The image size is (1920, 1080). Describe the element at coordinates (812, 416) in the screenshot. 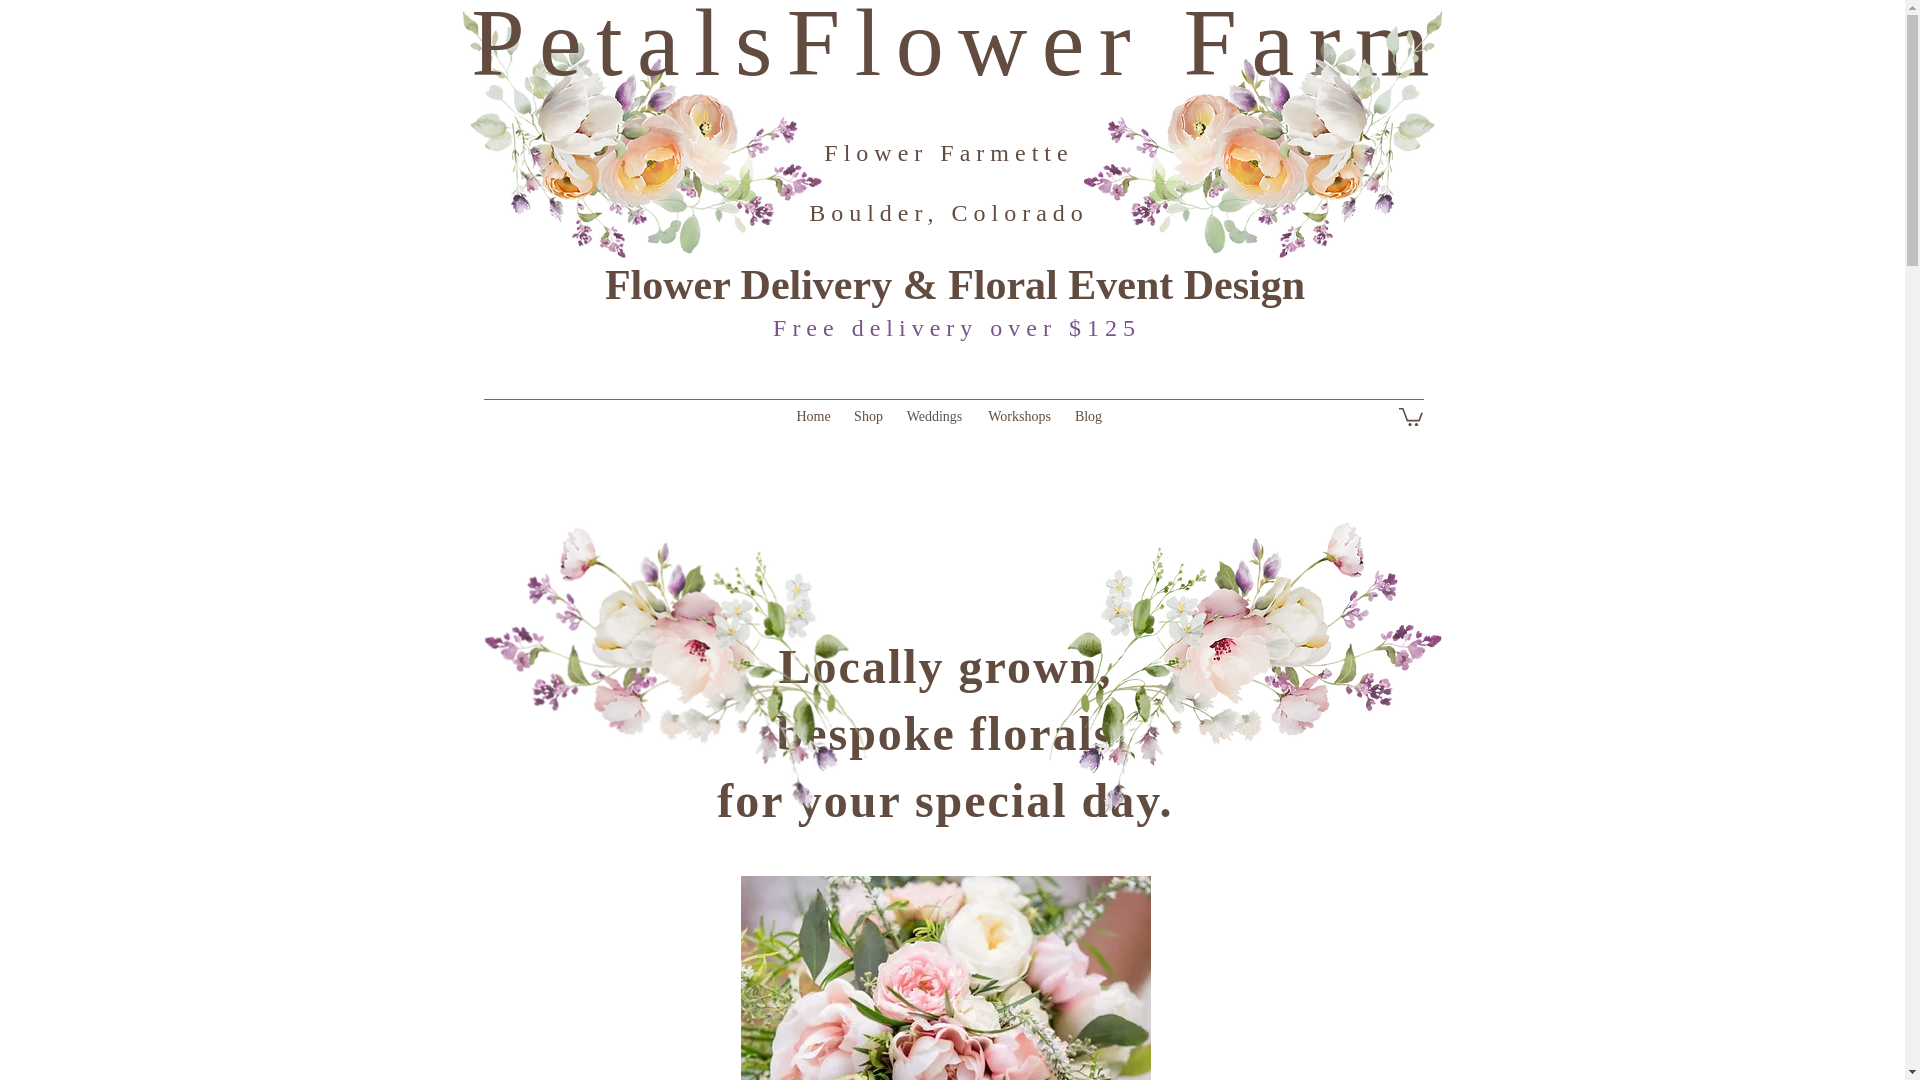

I see `Home` at that location.